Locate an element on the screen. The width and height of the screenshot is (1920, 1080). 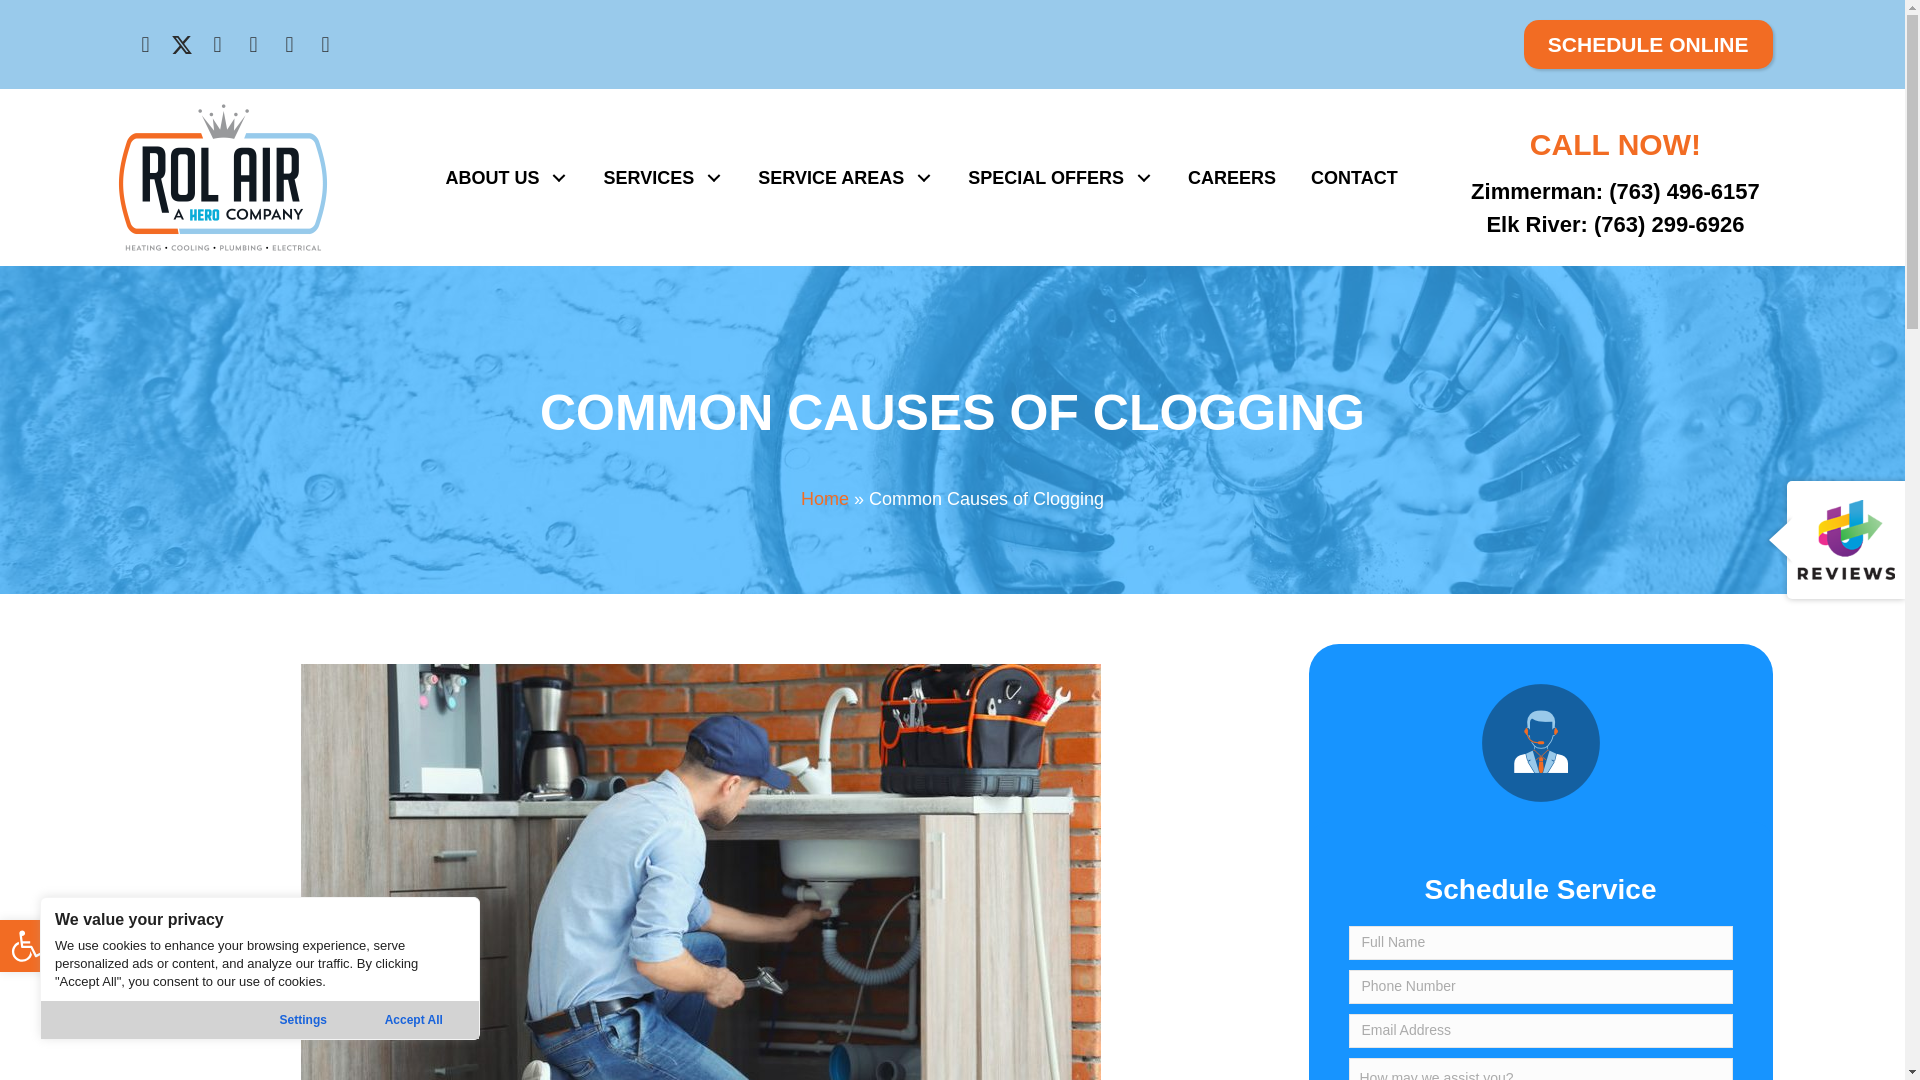
ABOUT US is located at coordinates (253, 45).